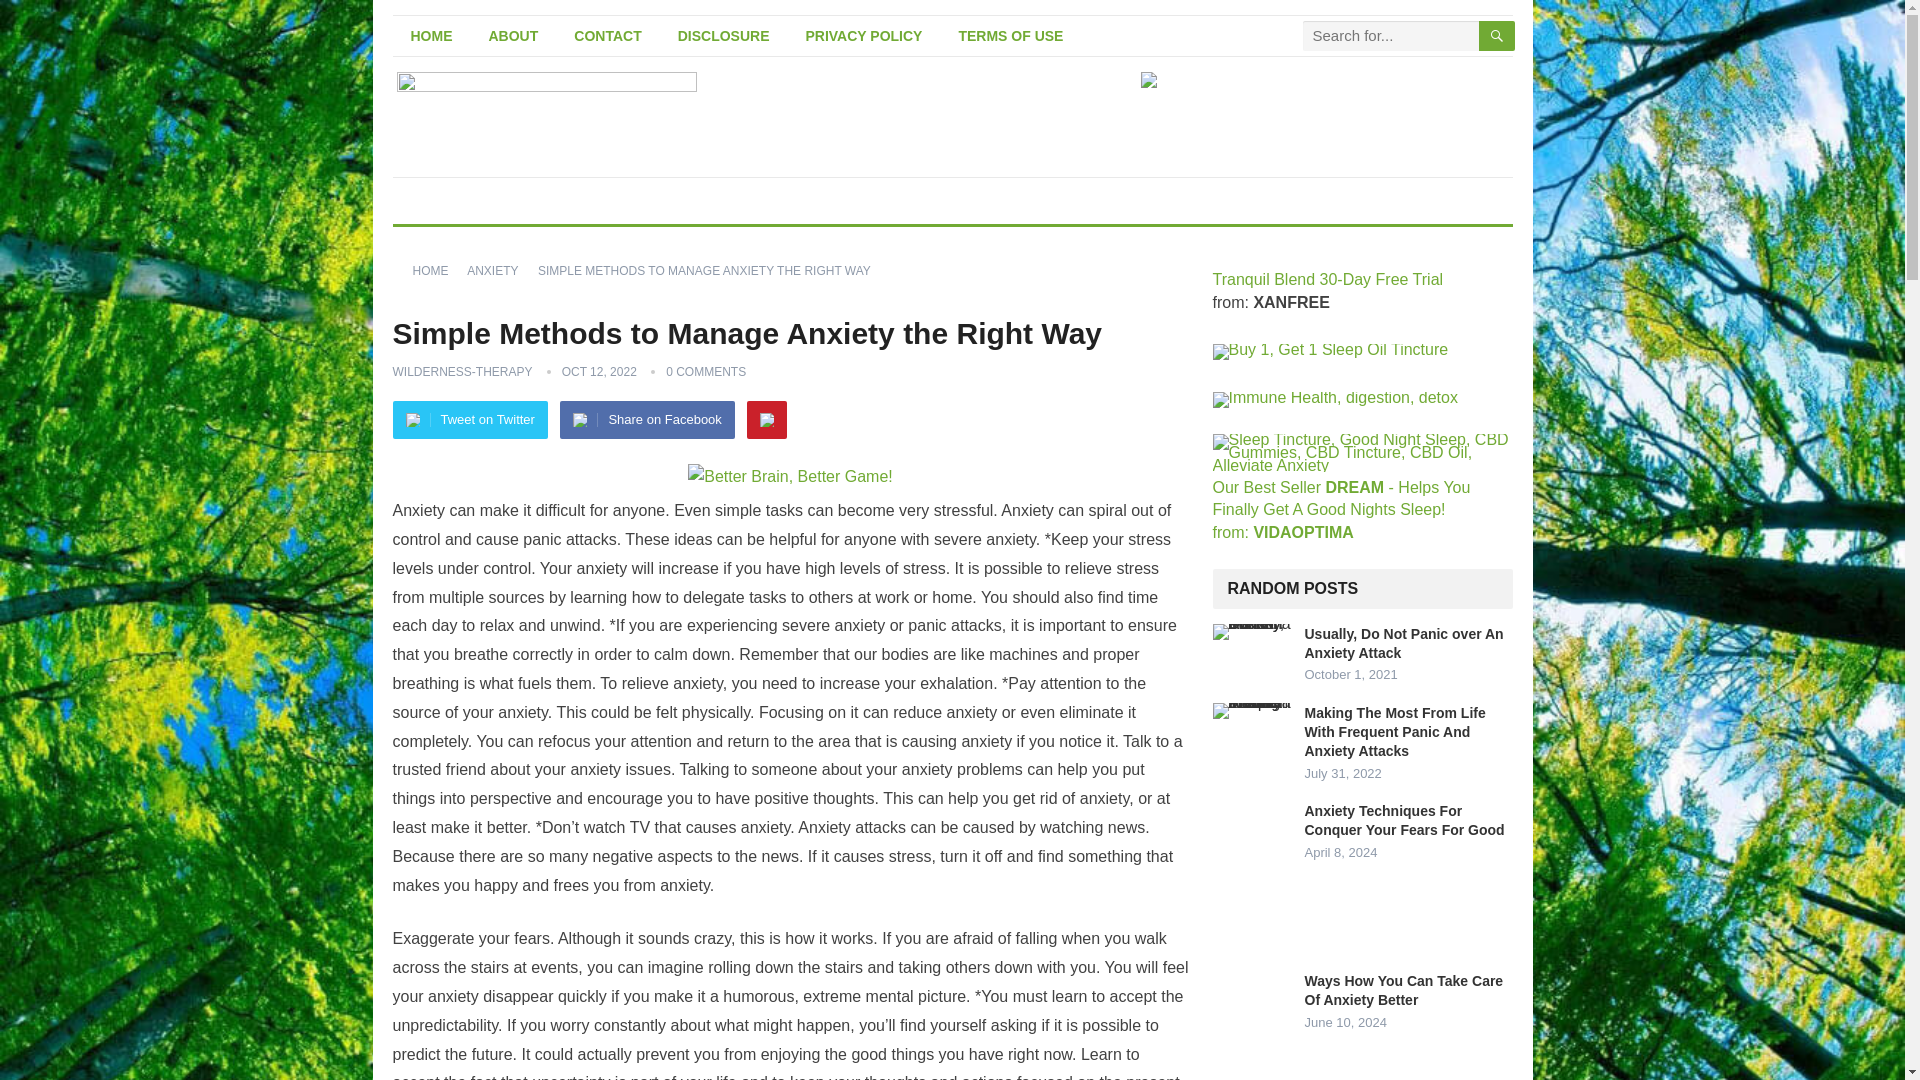  Describe the element at coordinates (437, 270) in the screenshot. I see `HOME` at that location.